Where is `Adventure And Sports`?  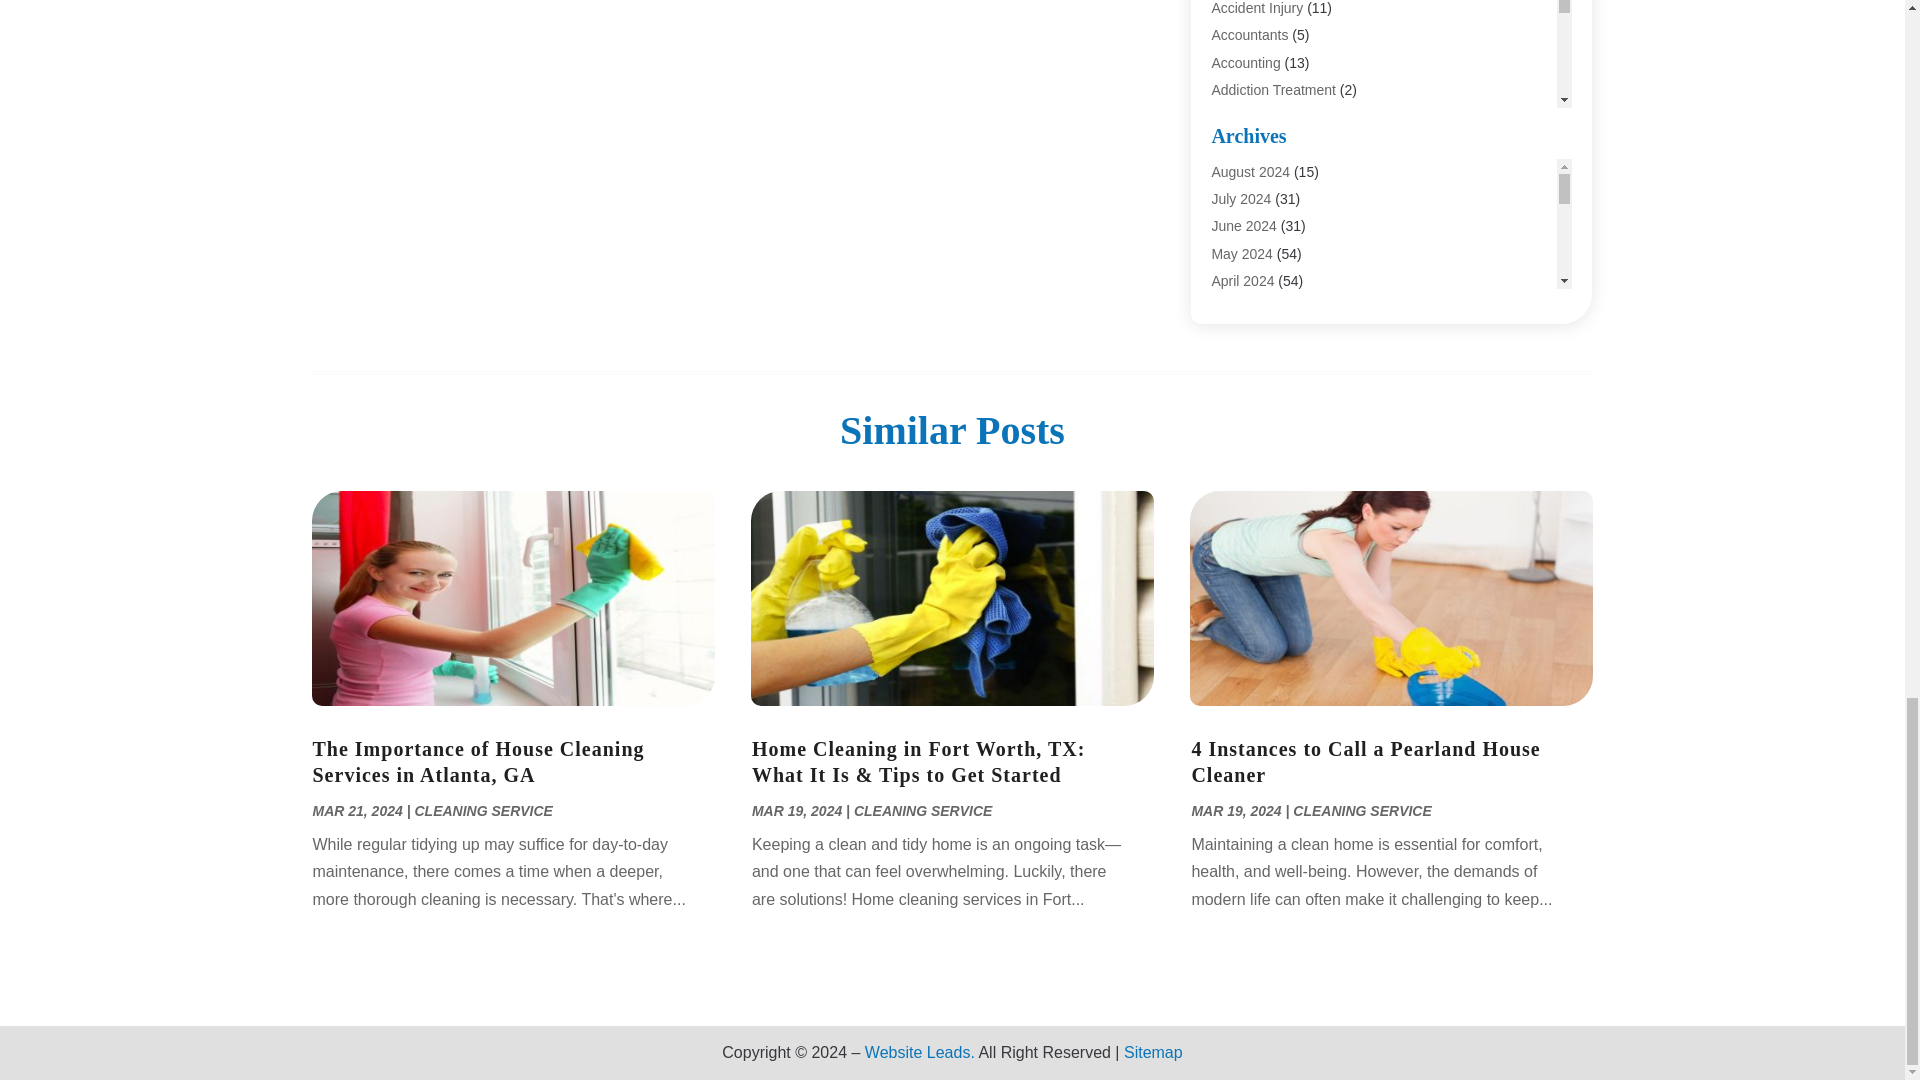 Adventure And Sports is located at coordinates (1279, 198).